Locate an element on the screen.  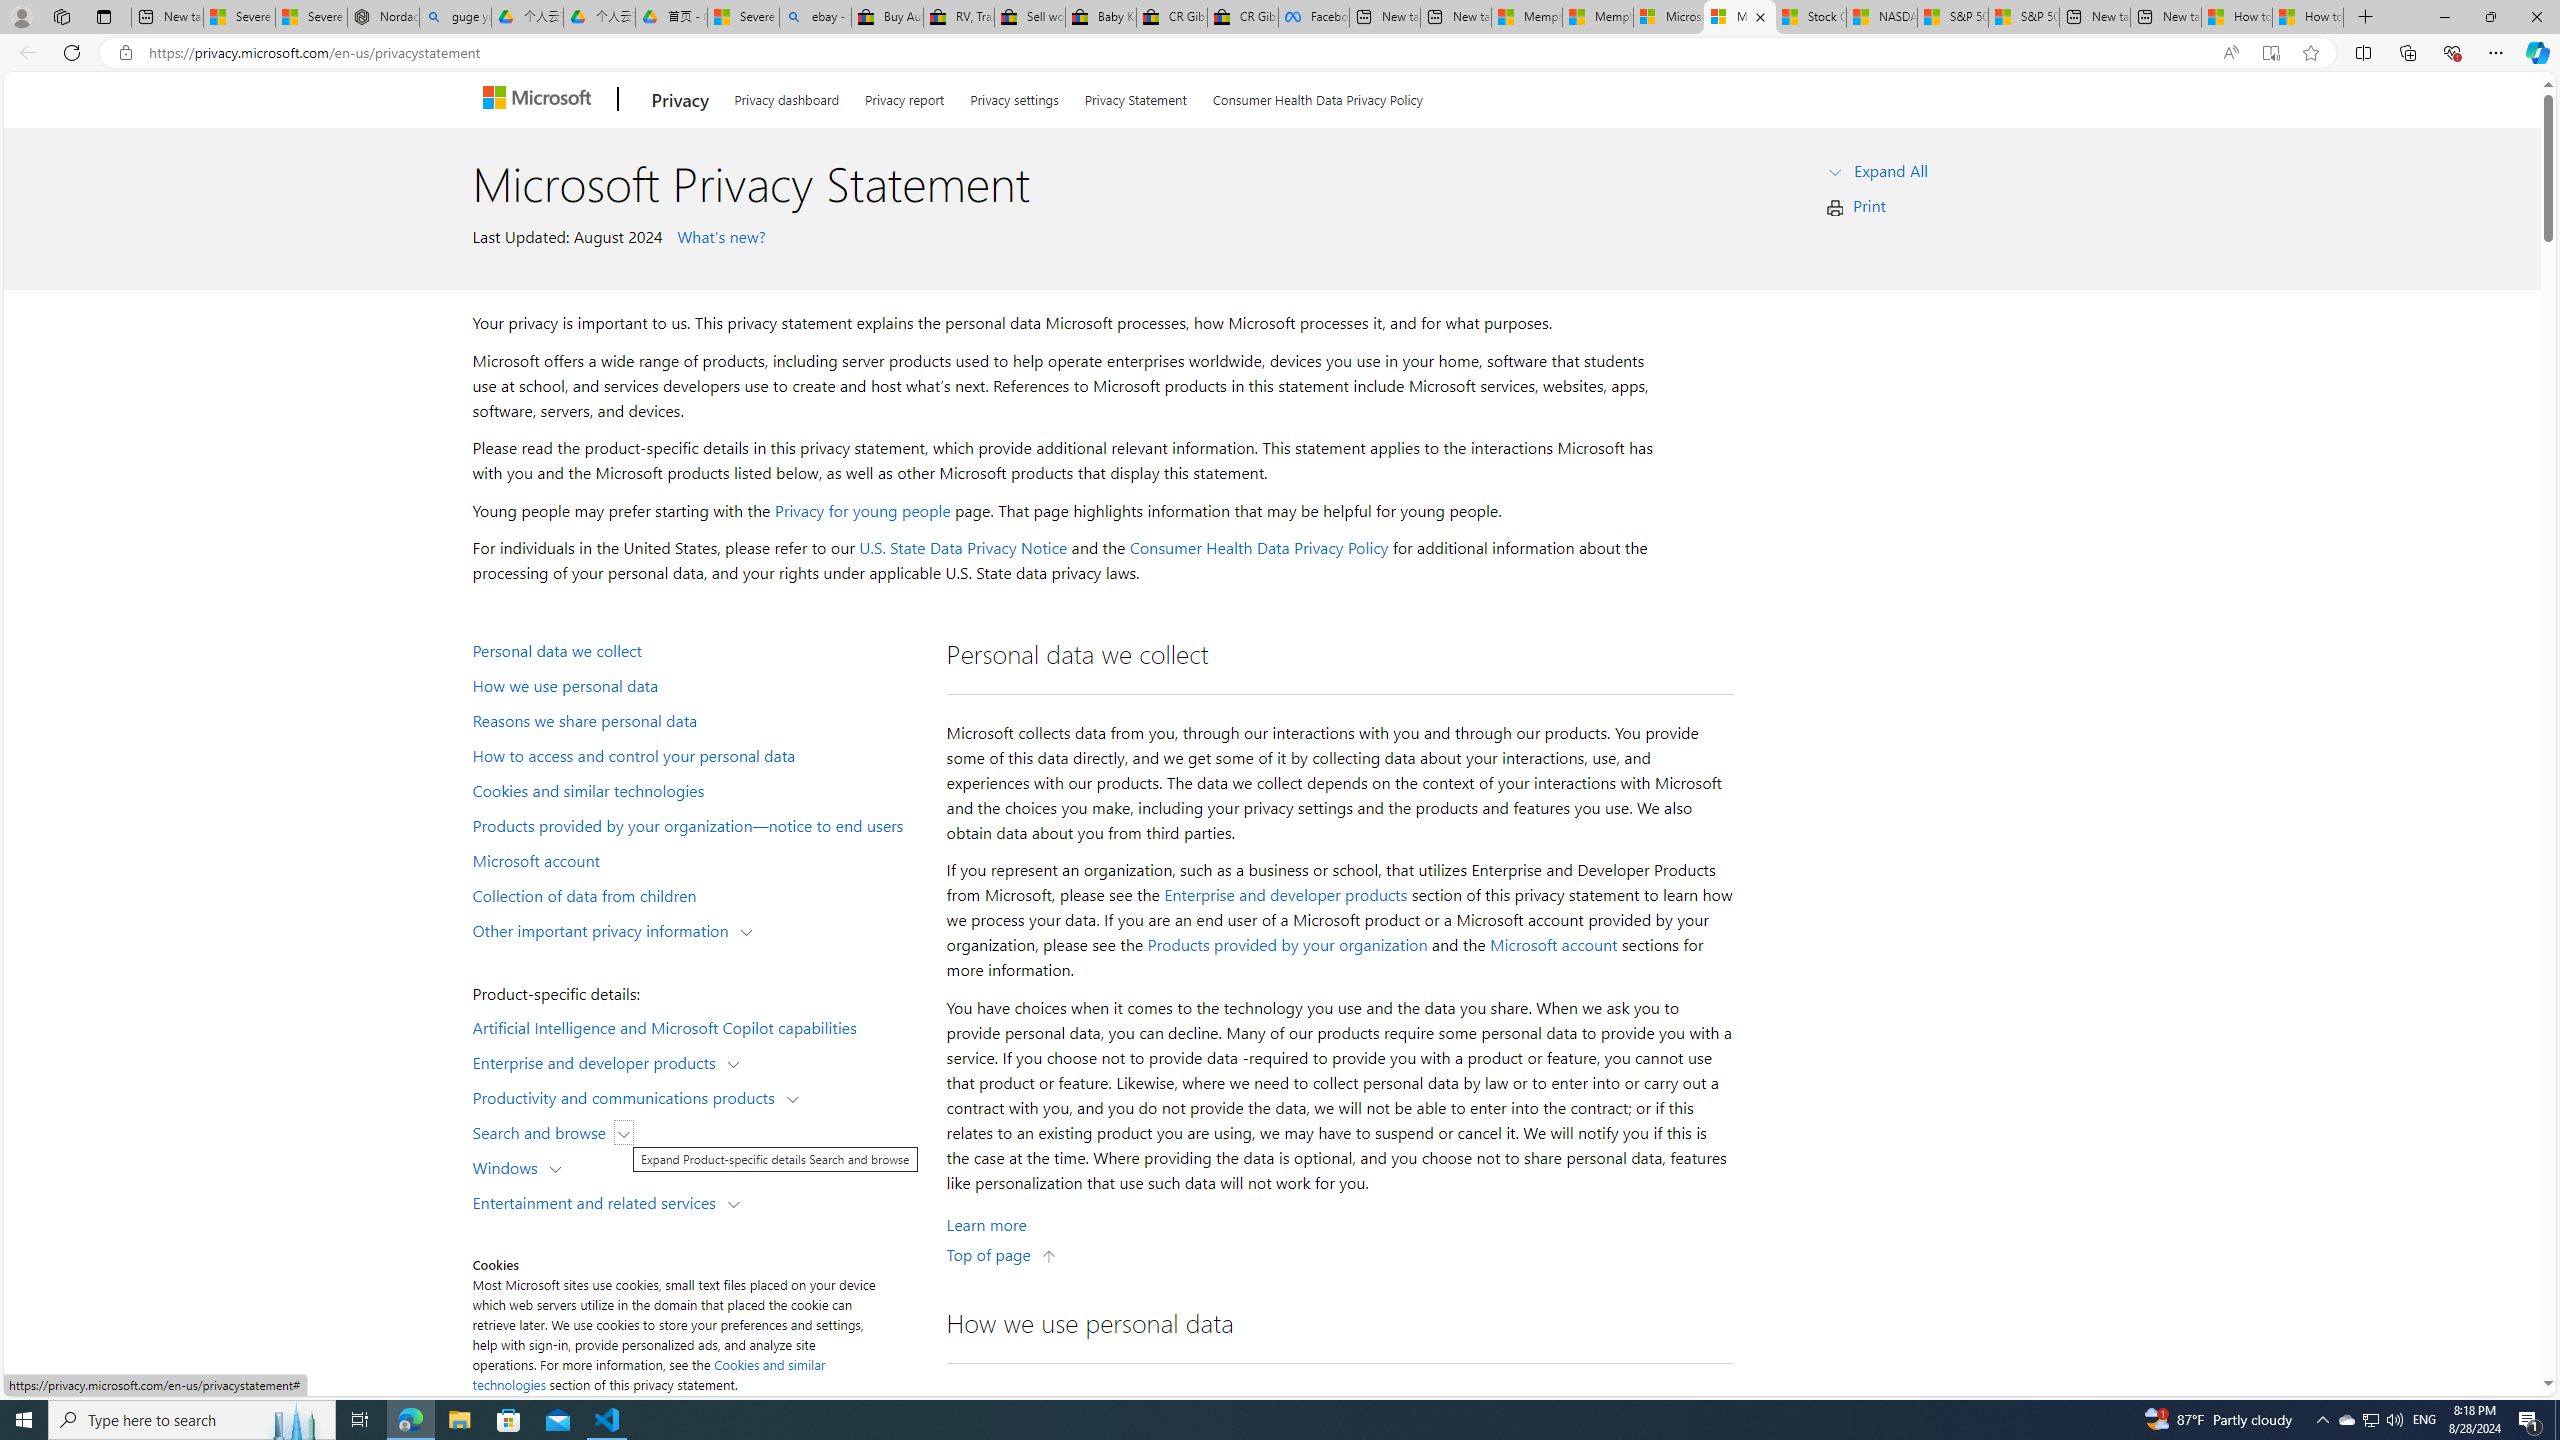
Privacy dashboard is located at coordinates (786, 96).